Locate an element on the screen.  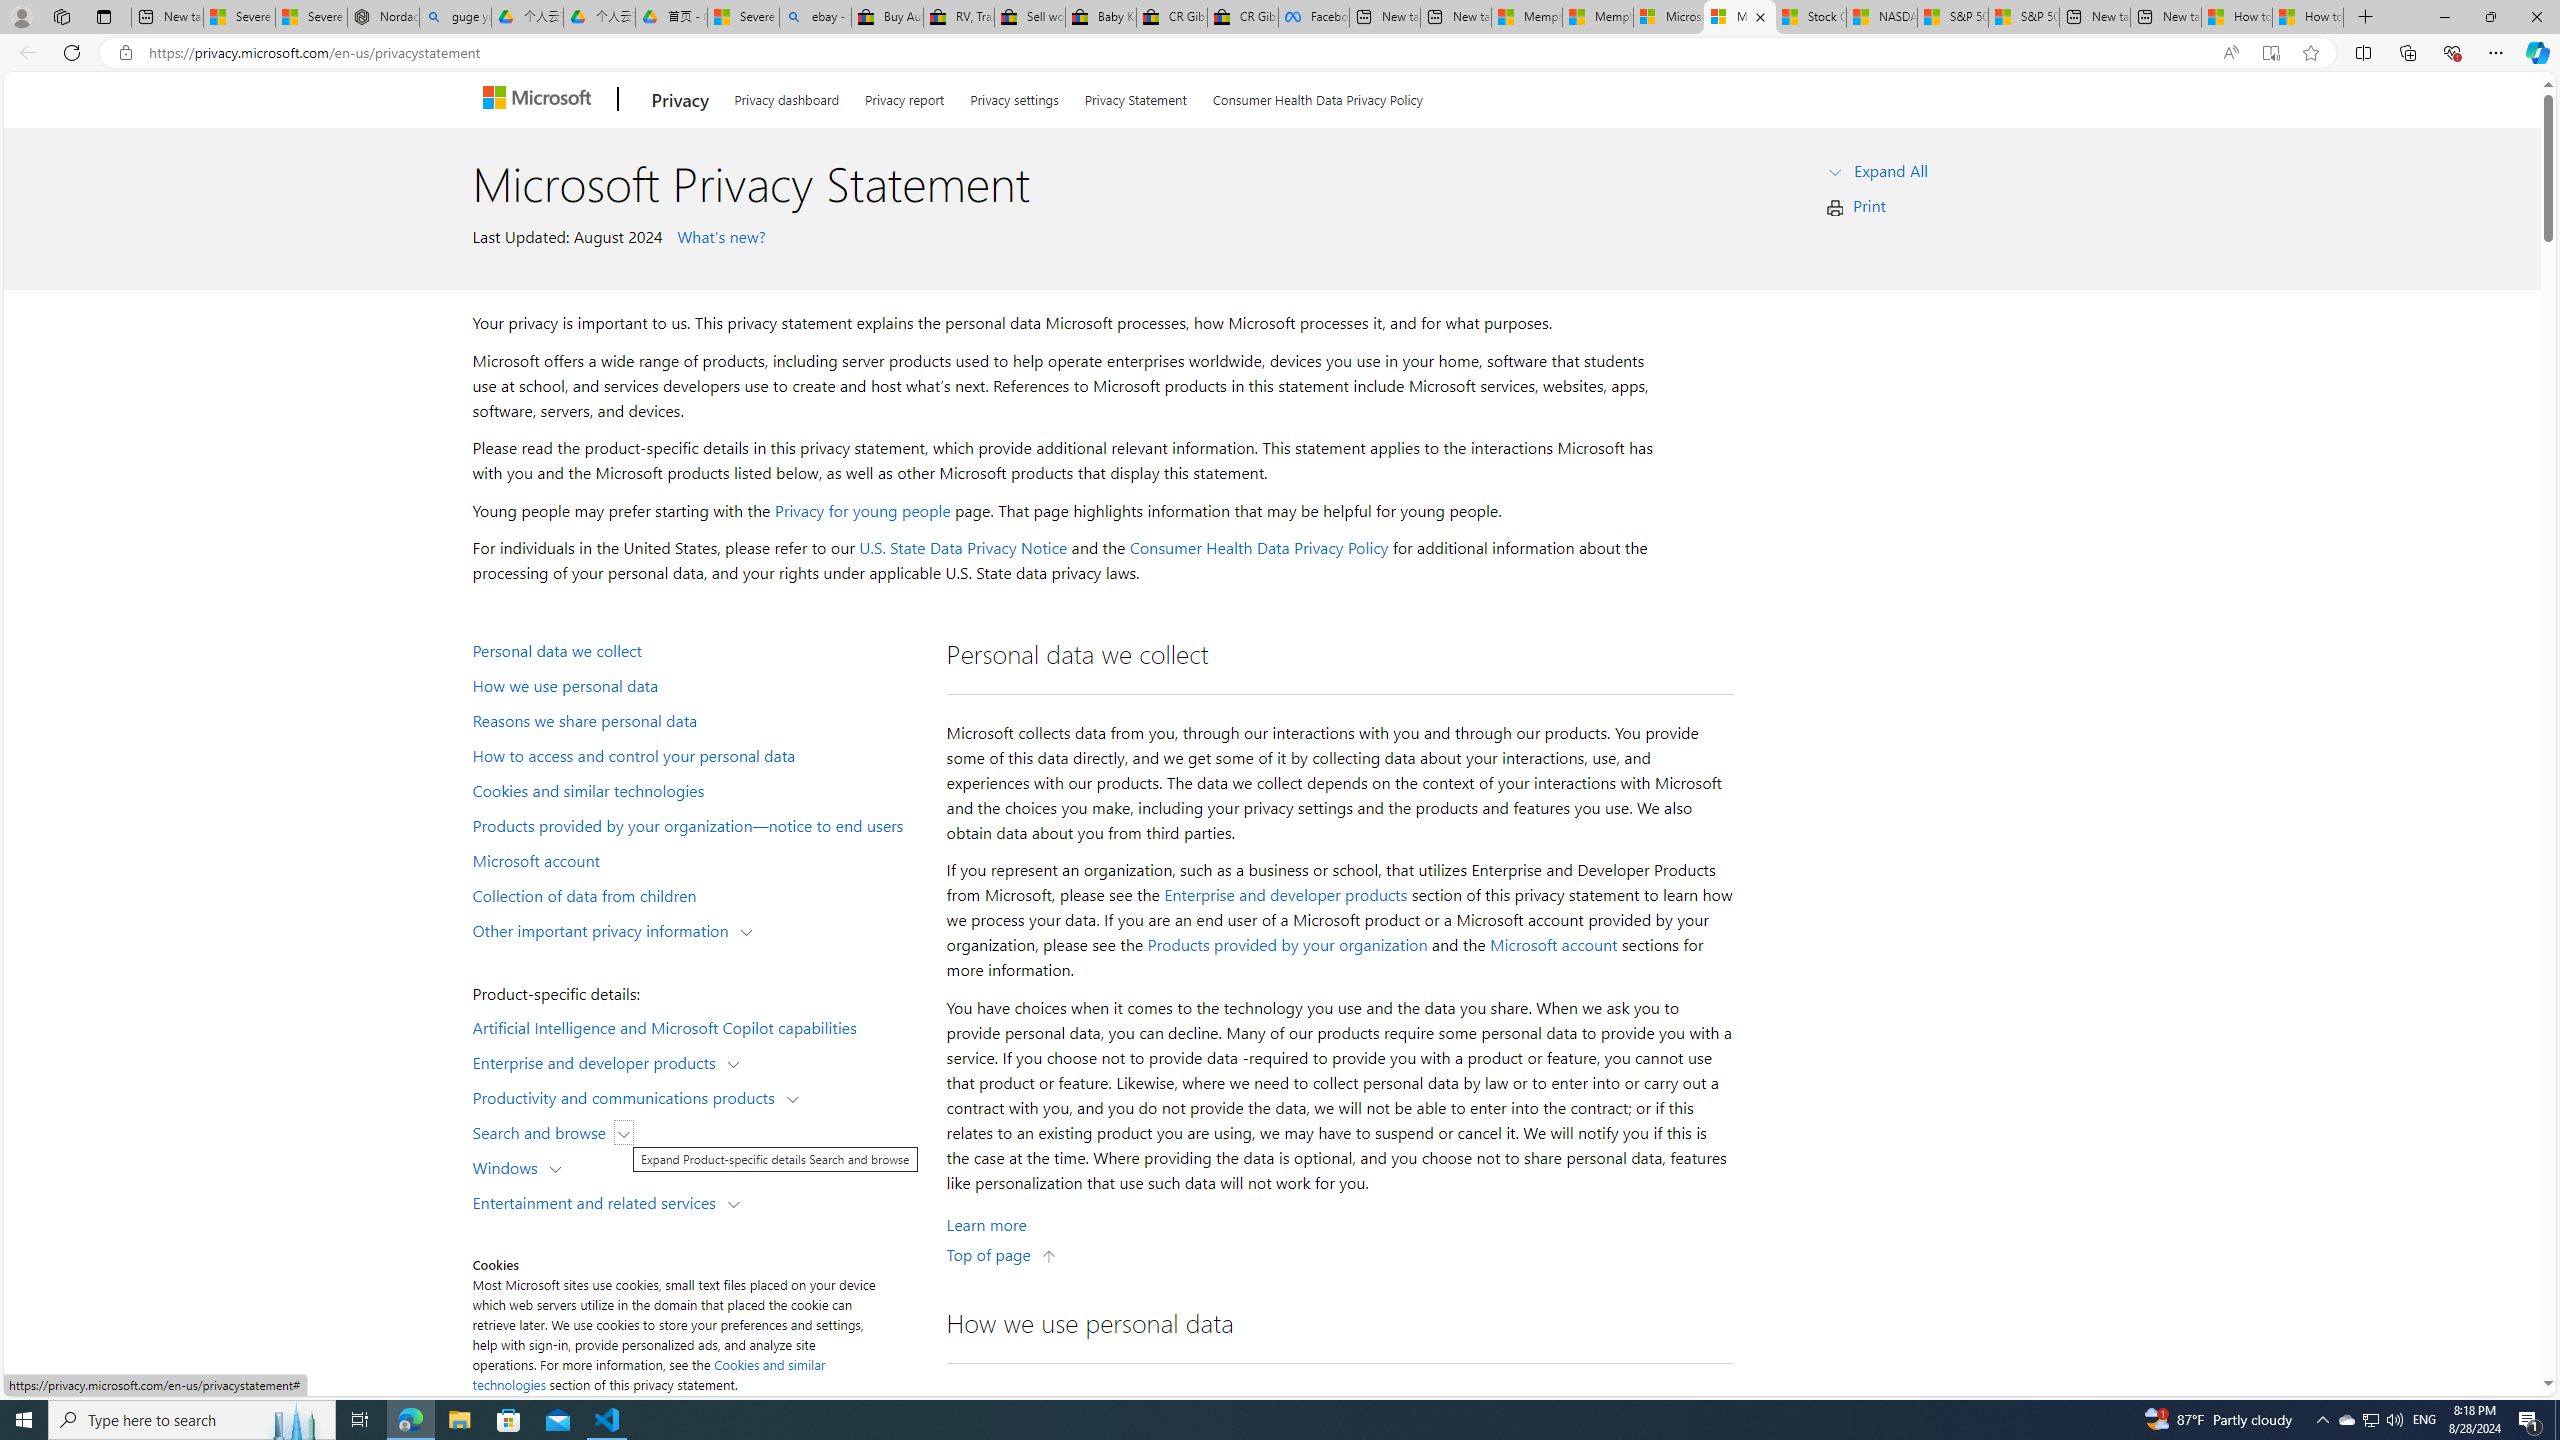
Privacy dashboard is located at coordinates (786, 96).